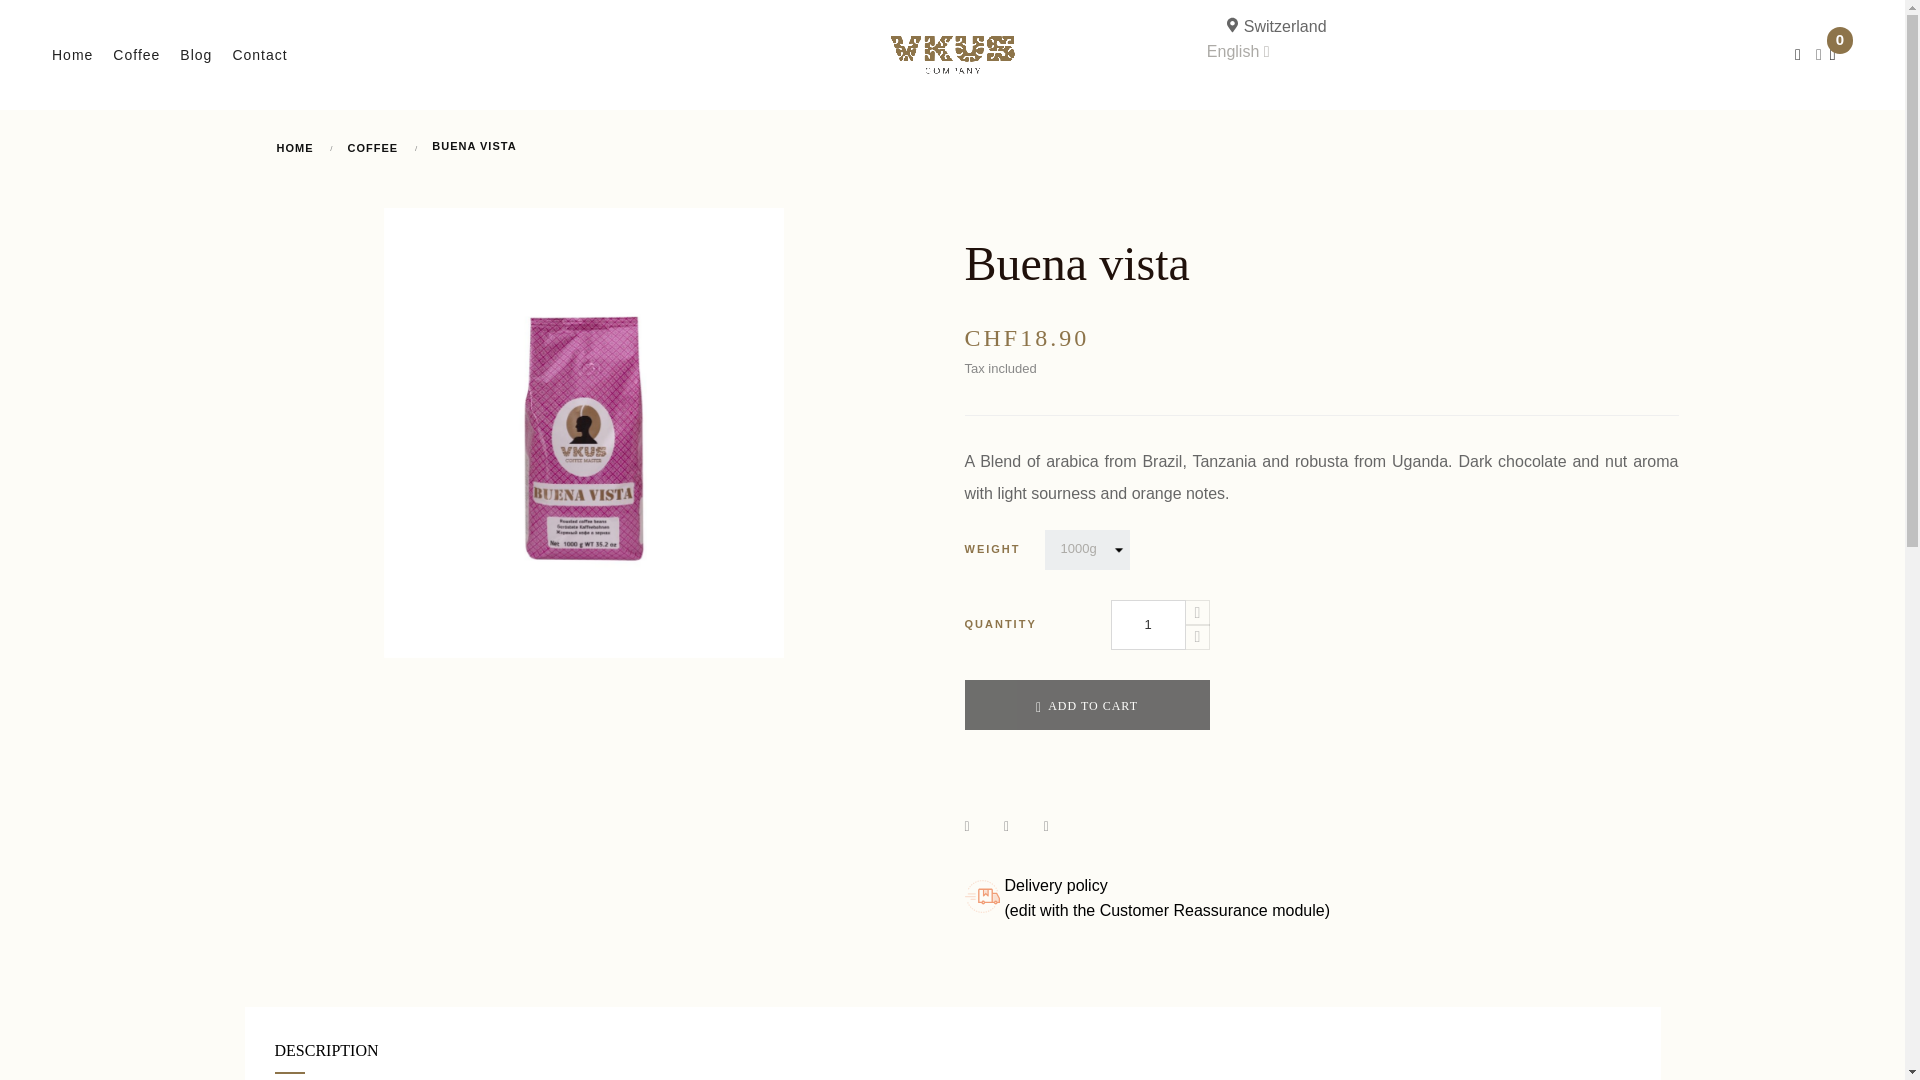 This screenshot has height=1080, width=1920. I want to click on Contact, so click(259, 54).